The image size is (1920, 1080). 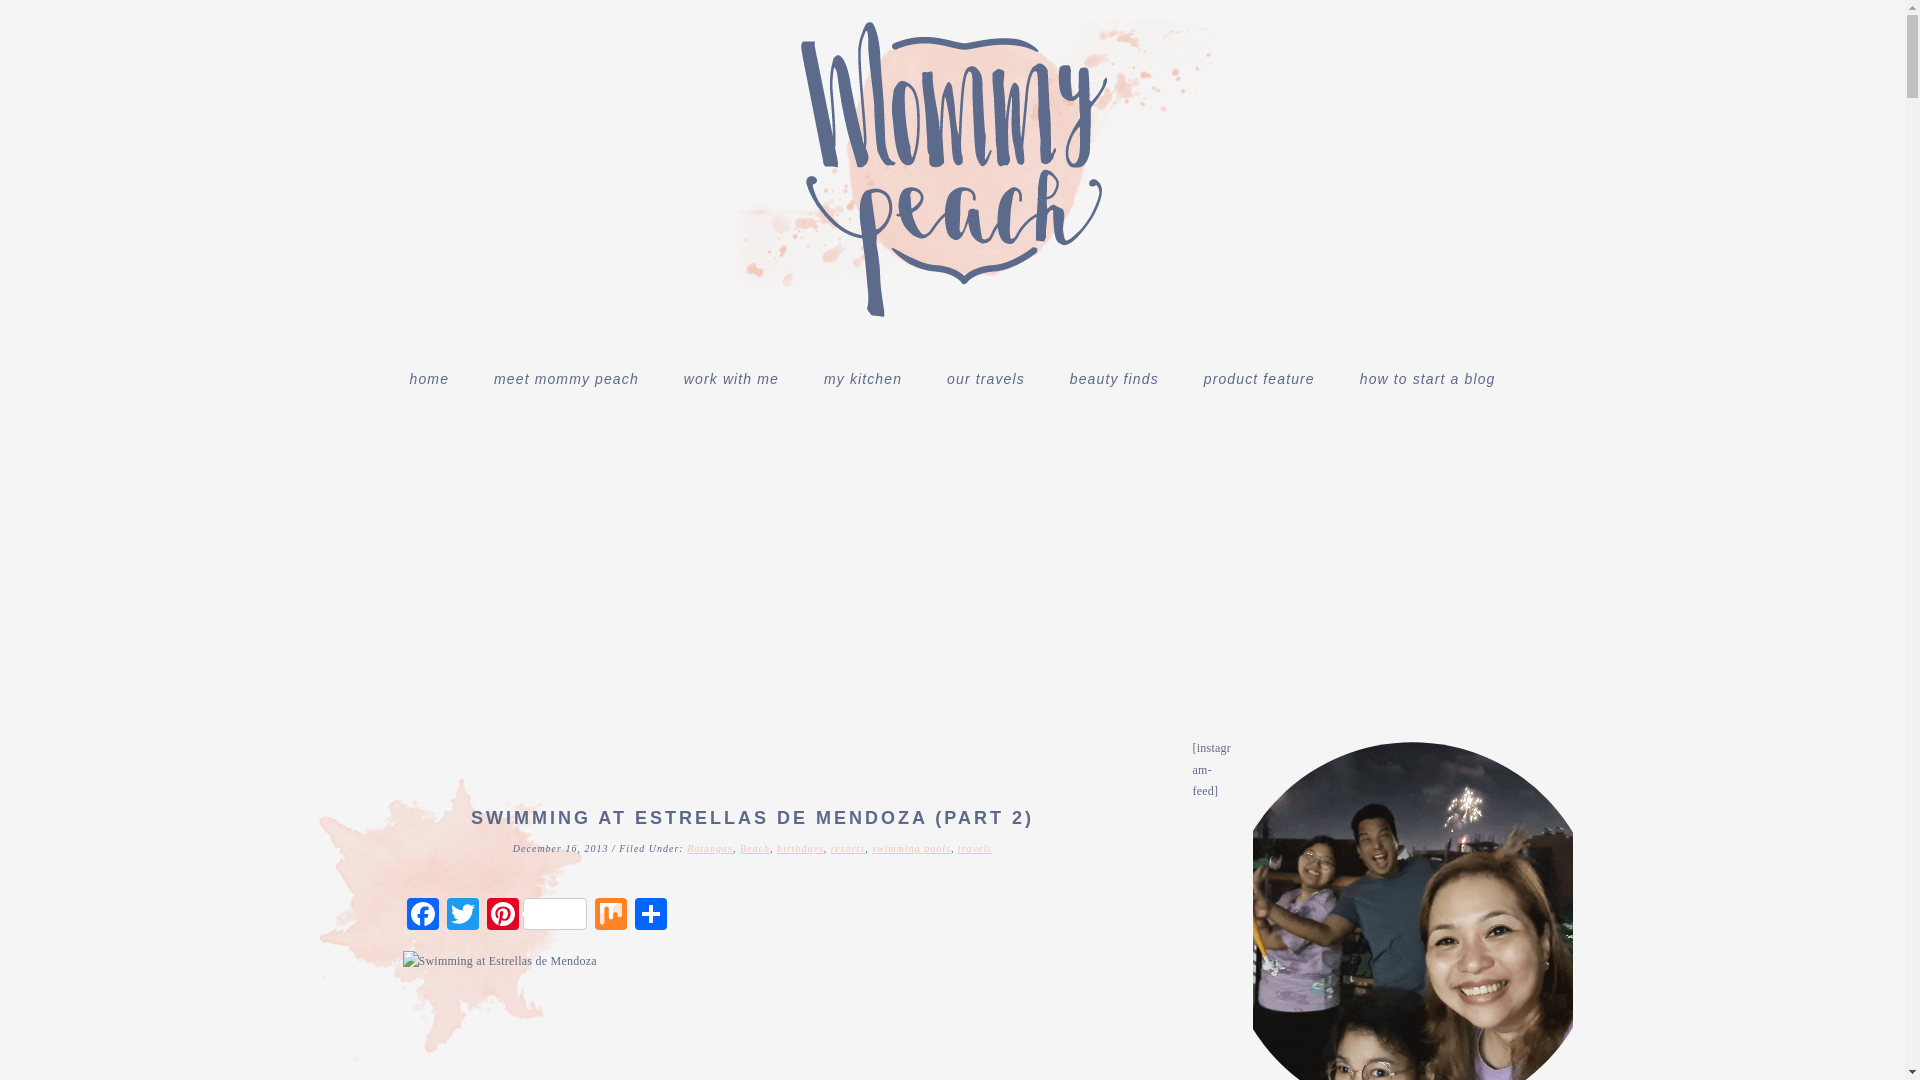 What do you see at coordinates (535, 916) in the screenshot?
I see `Pinterest` at bounding box center [535, 916].